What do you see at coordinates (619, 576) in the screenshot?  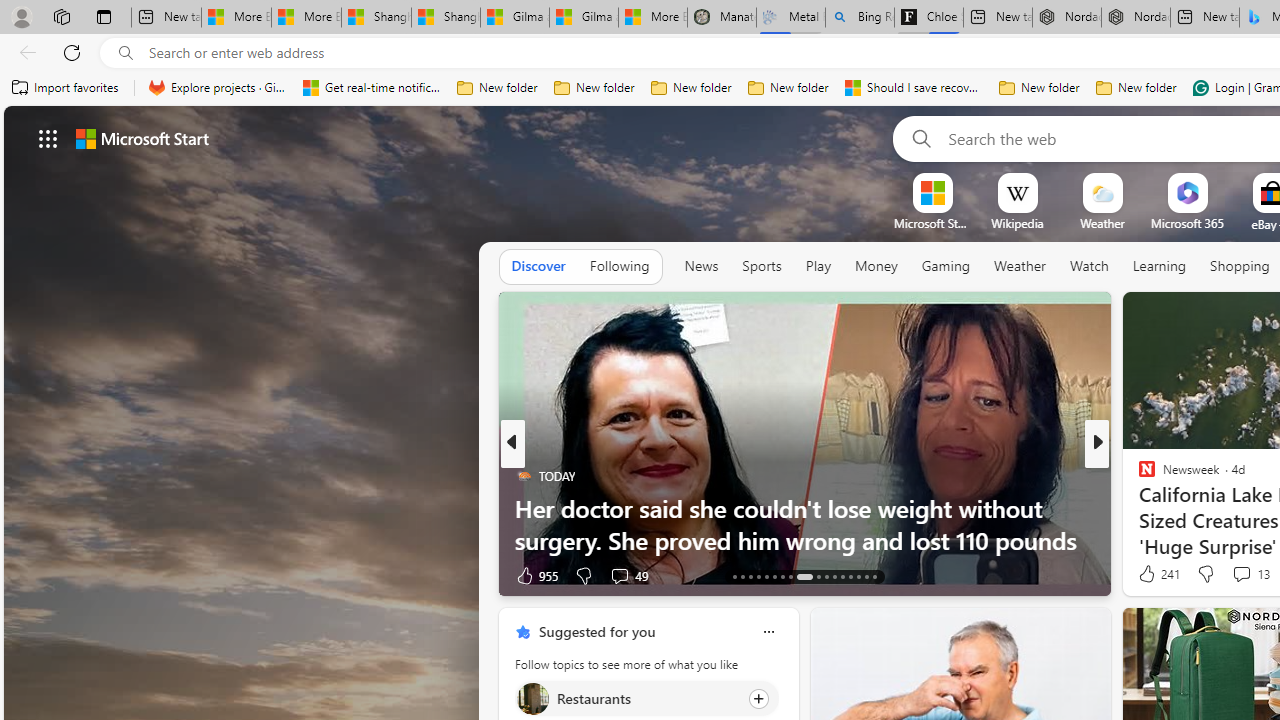 I see `View comments 49 Comment` at bounding box center [619, 576].